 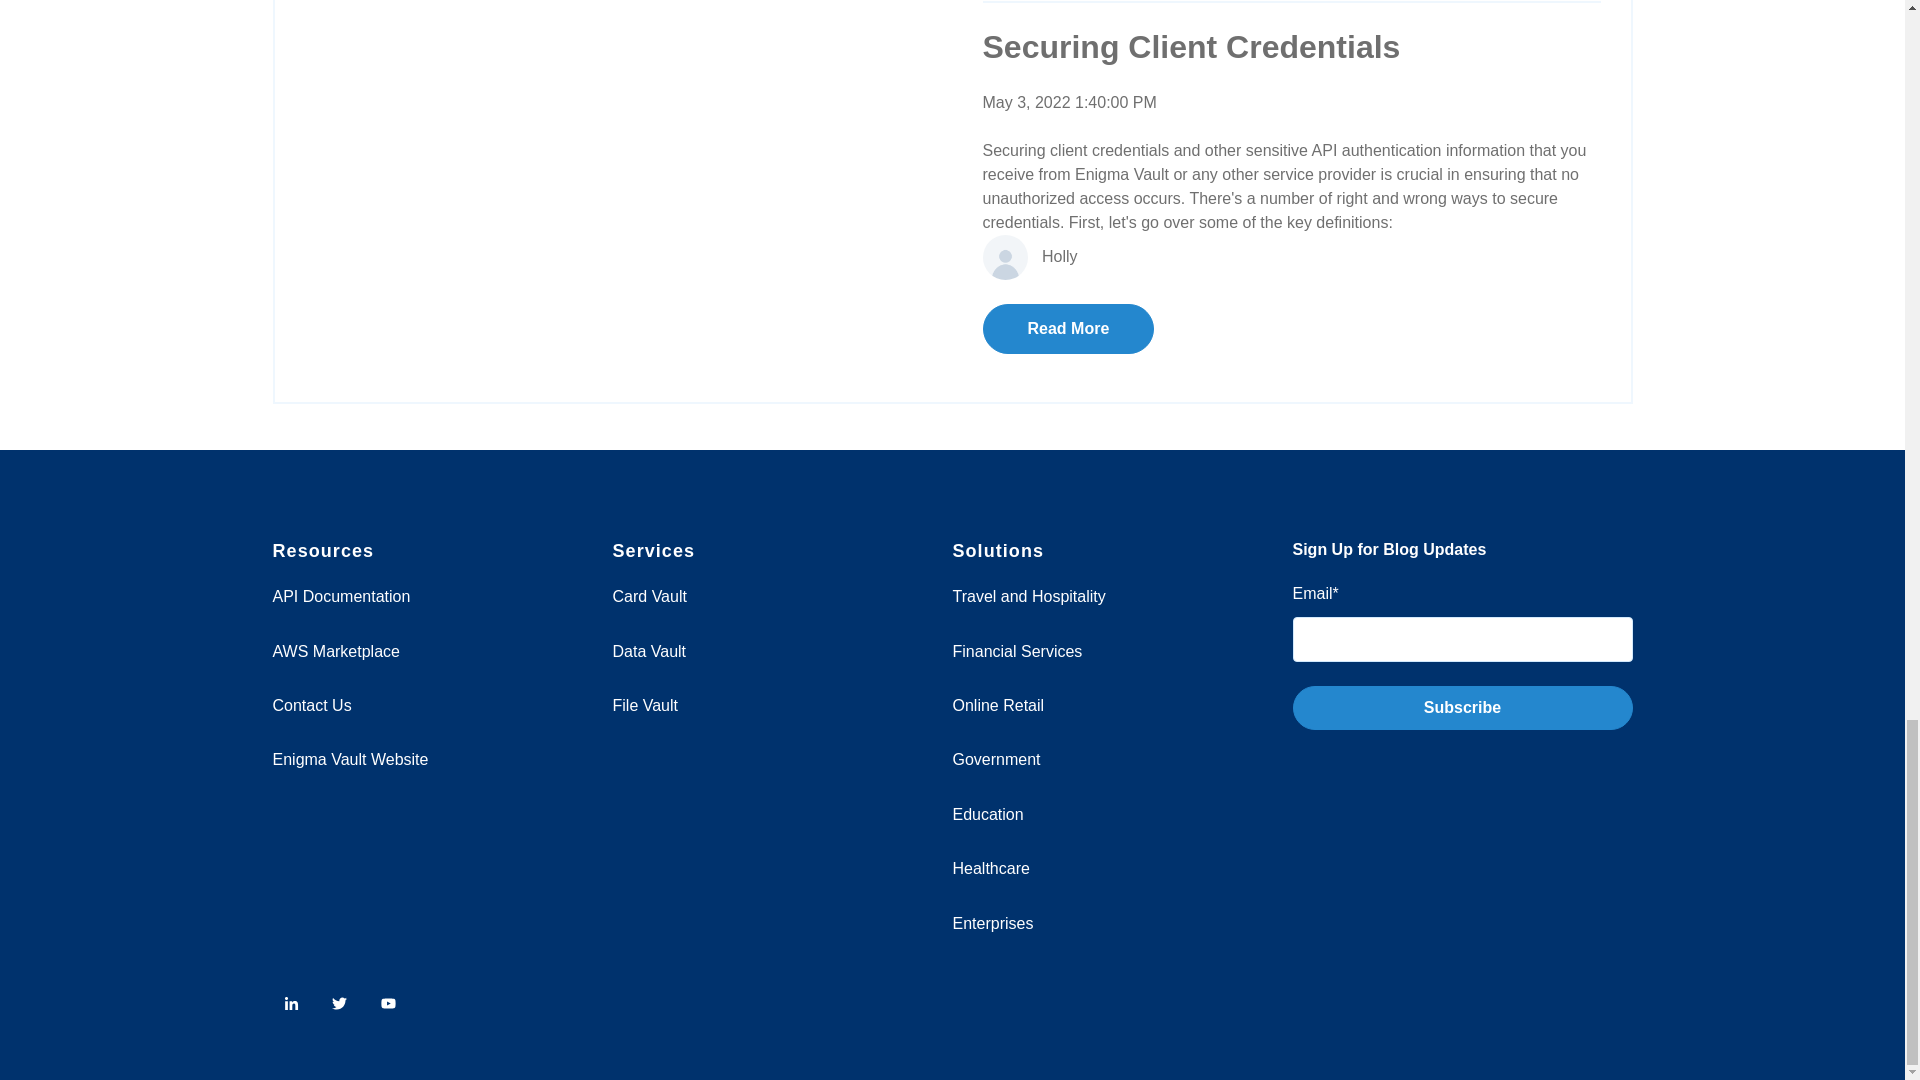 What do you see at coordinates (1067, 328) in the screenshot?
I see `Read More` at bounding box center [1067, 328].